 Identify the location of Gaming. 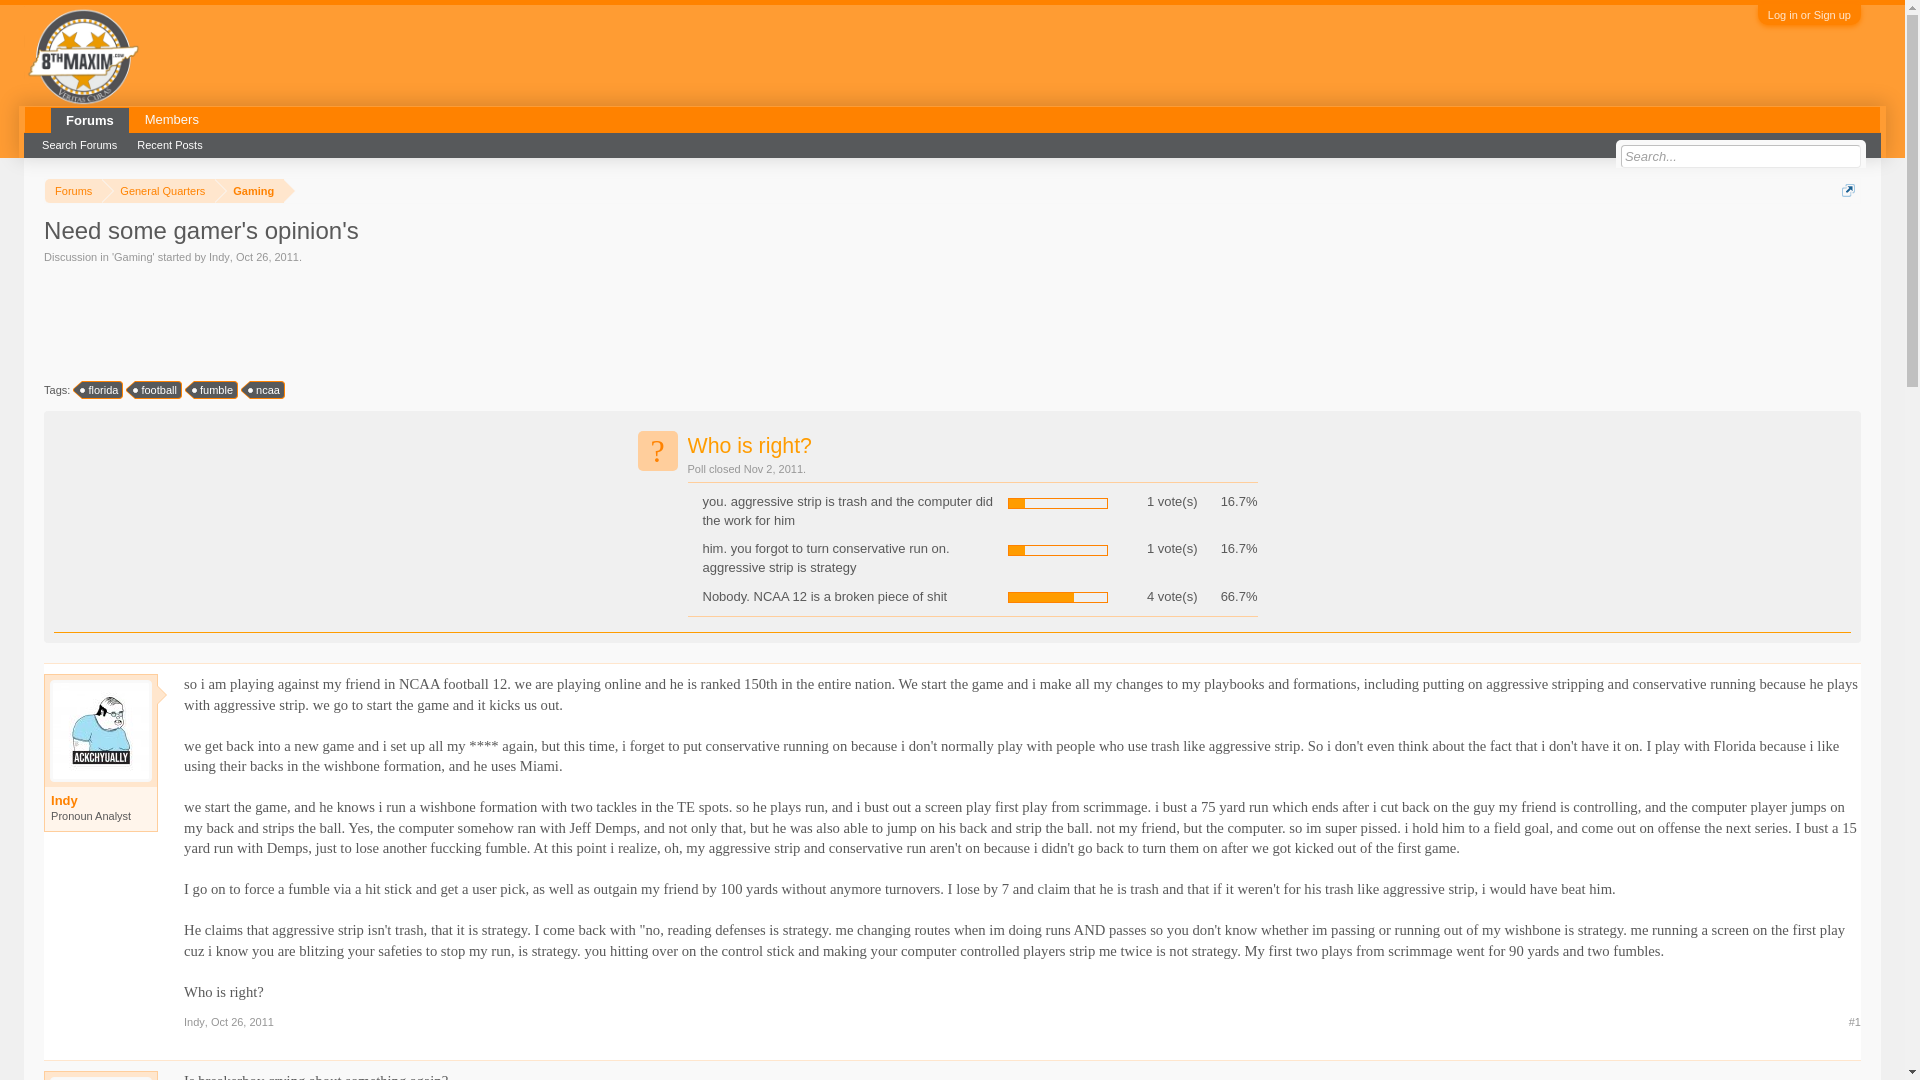
(250, 192).